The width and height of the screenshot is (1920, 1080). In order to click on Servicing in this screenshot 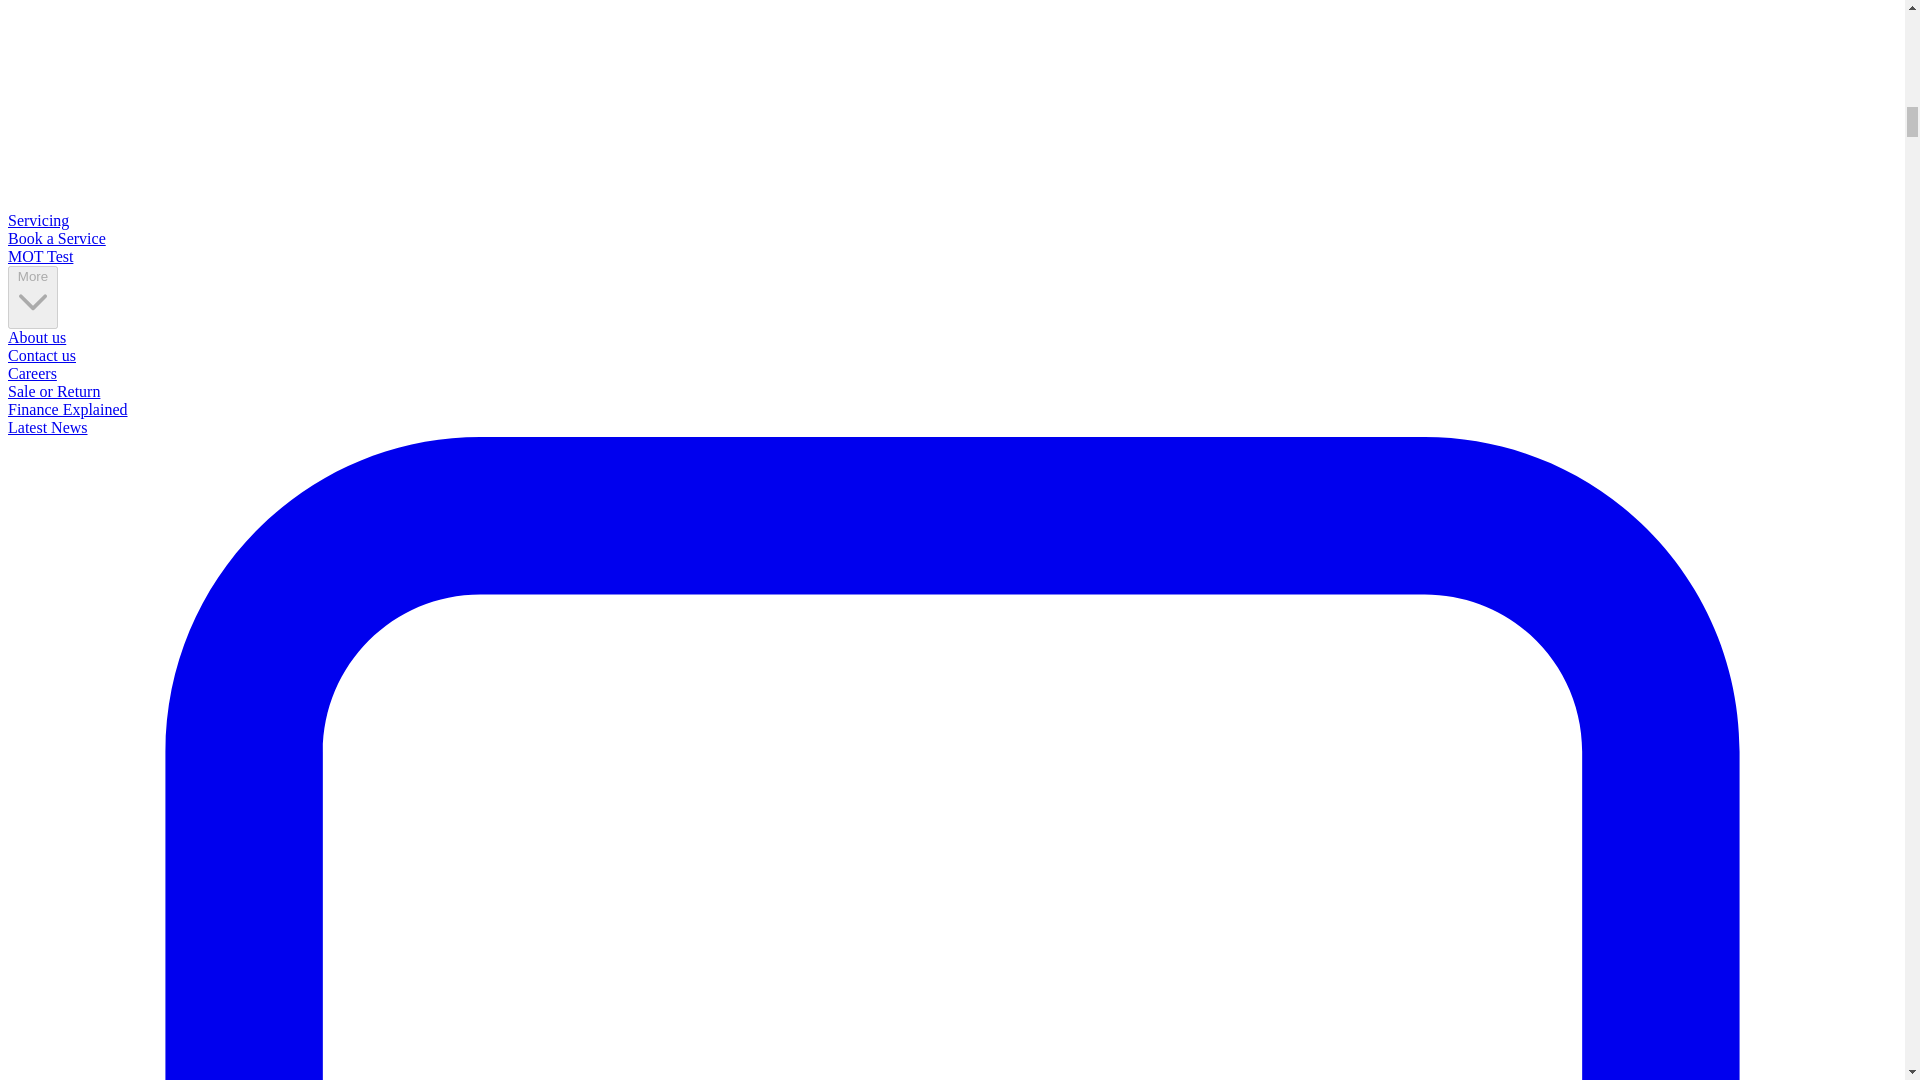, I will do `click(38, 220)`.